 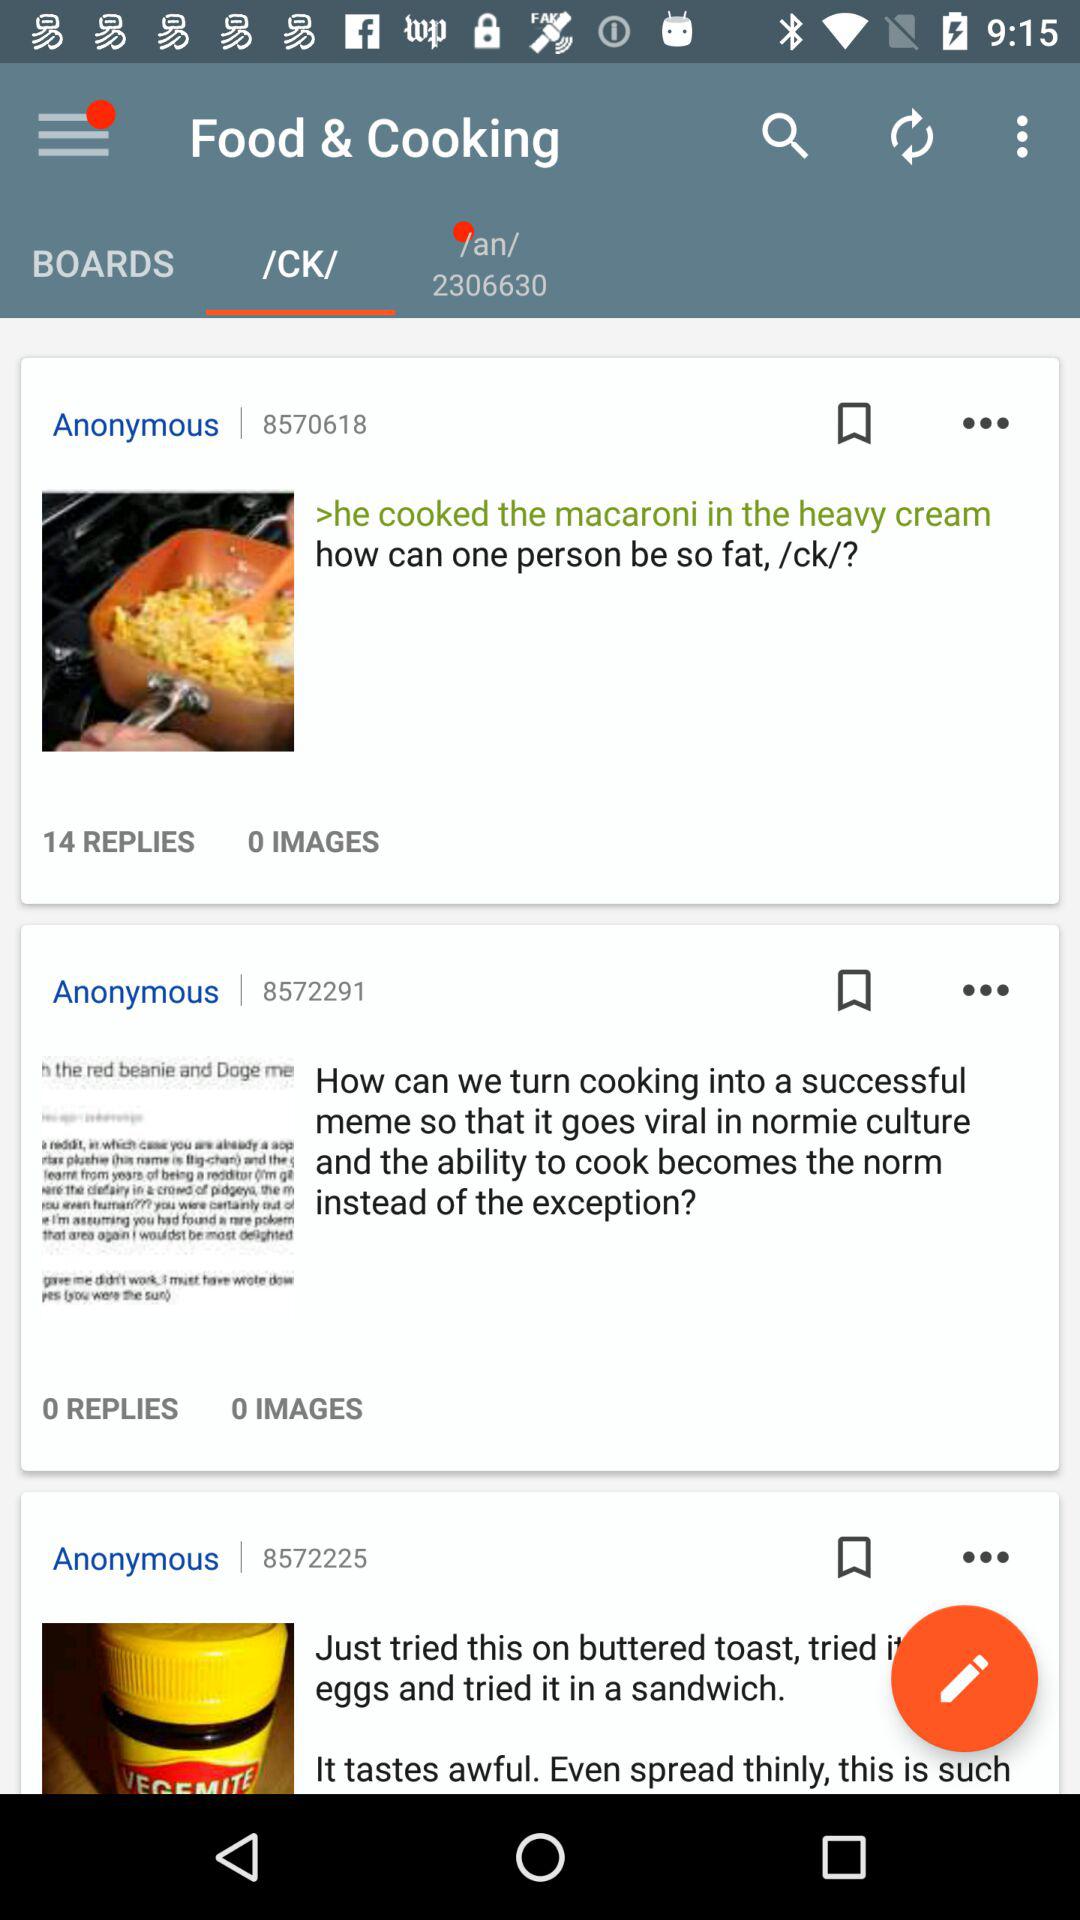 What do you see at coordinates (162, 1708) in the screenshot?
I see `advertisement` at bounding box center [162, 1708].